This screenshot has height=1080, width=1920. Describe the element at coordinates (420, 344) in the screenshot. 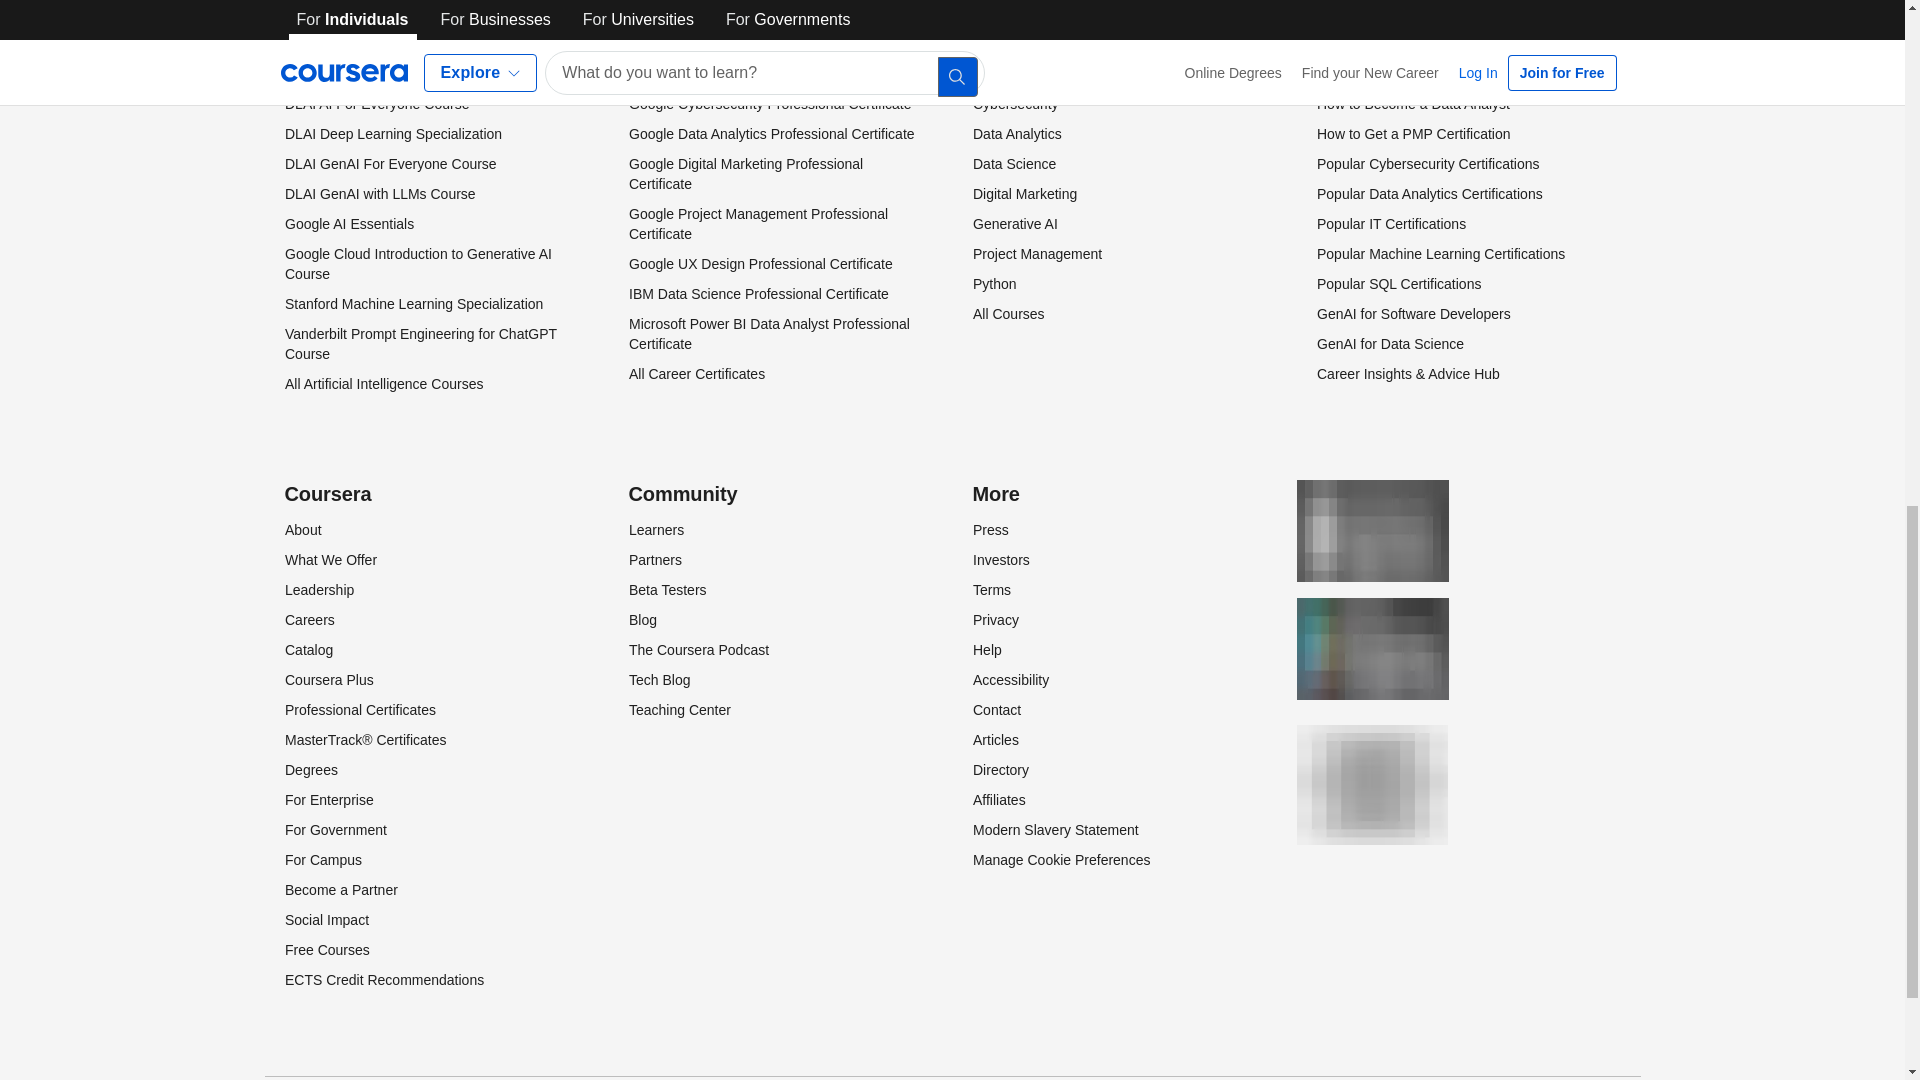

I see `Vanderbilt Prompt Engineering for ChatGPT Course` at that location.